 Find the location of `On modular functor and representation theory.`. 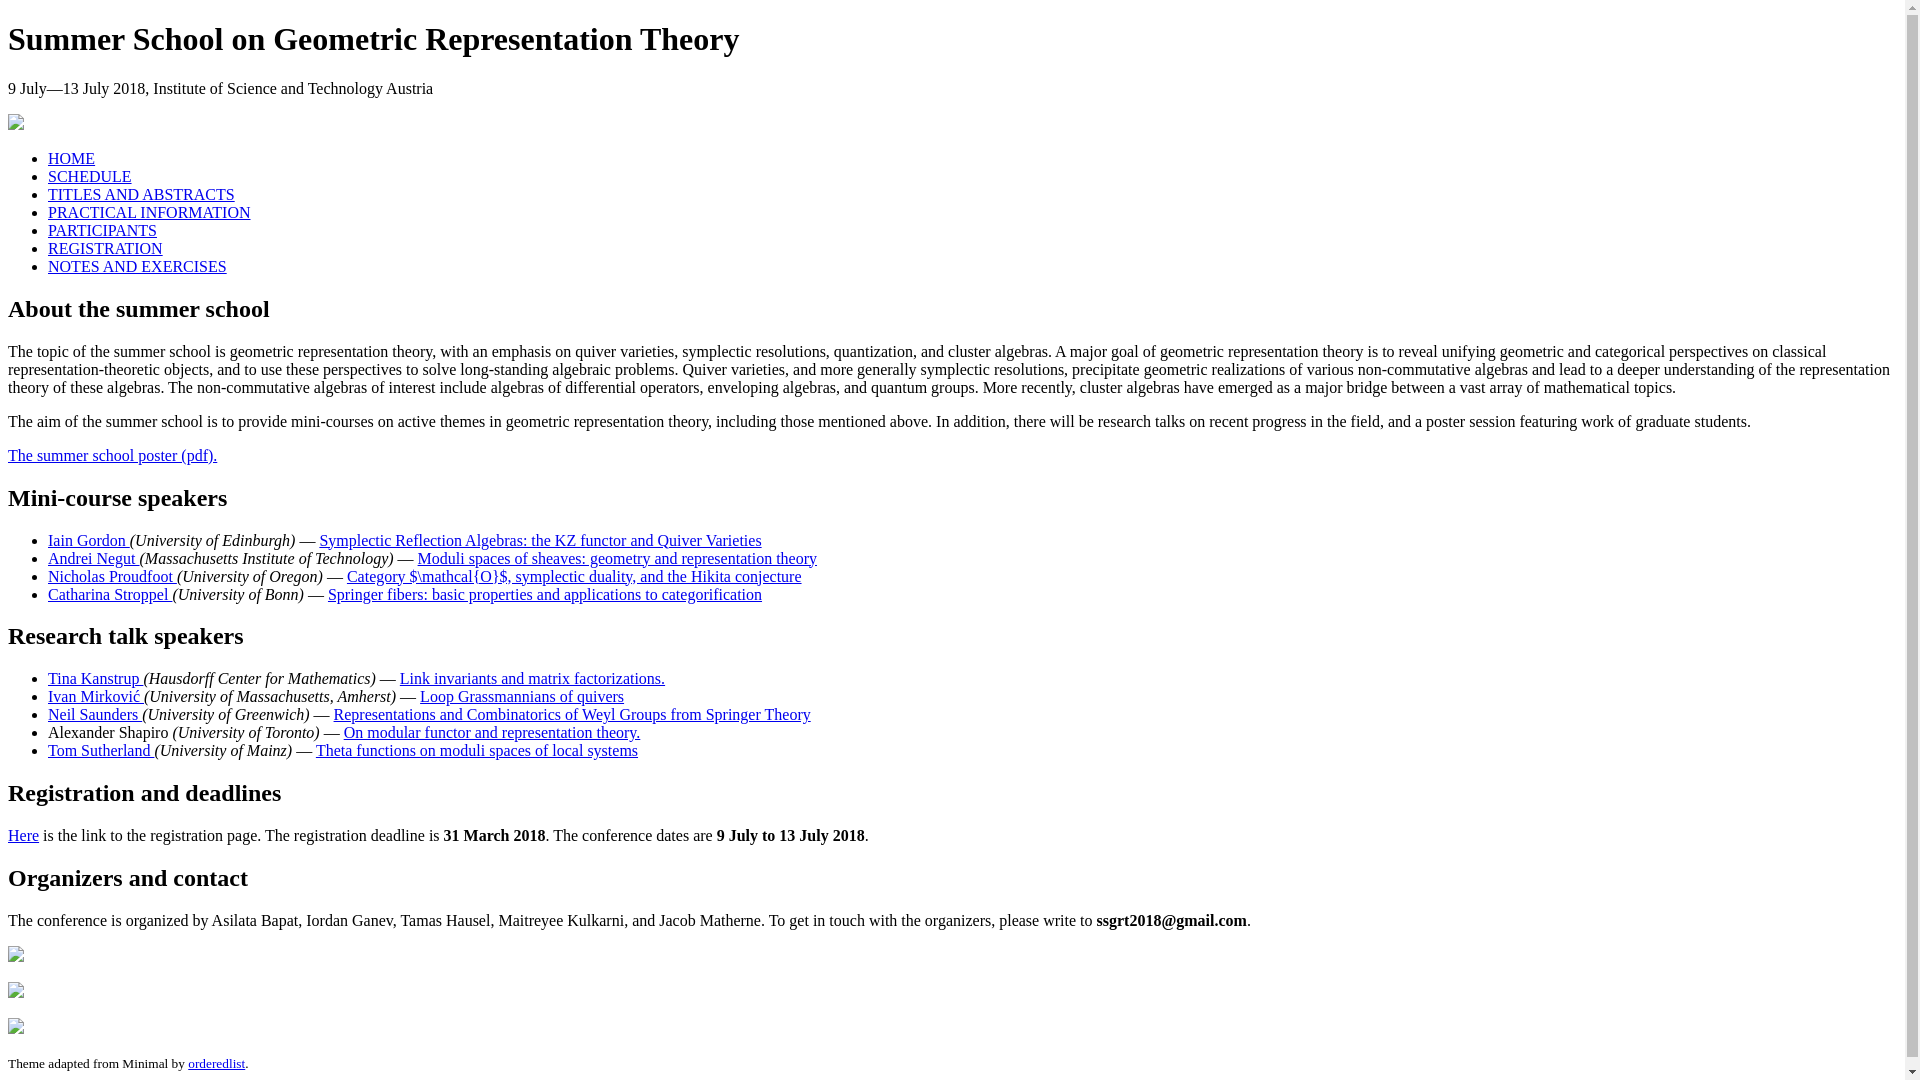

On modular functor and representation theory. is located at coordinates (492, 732).